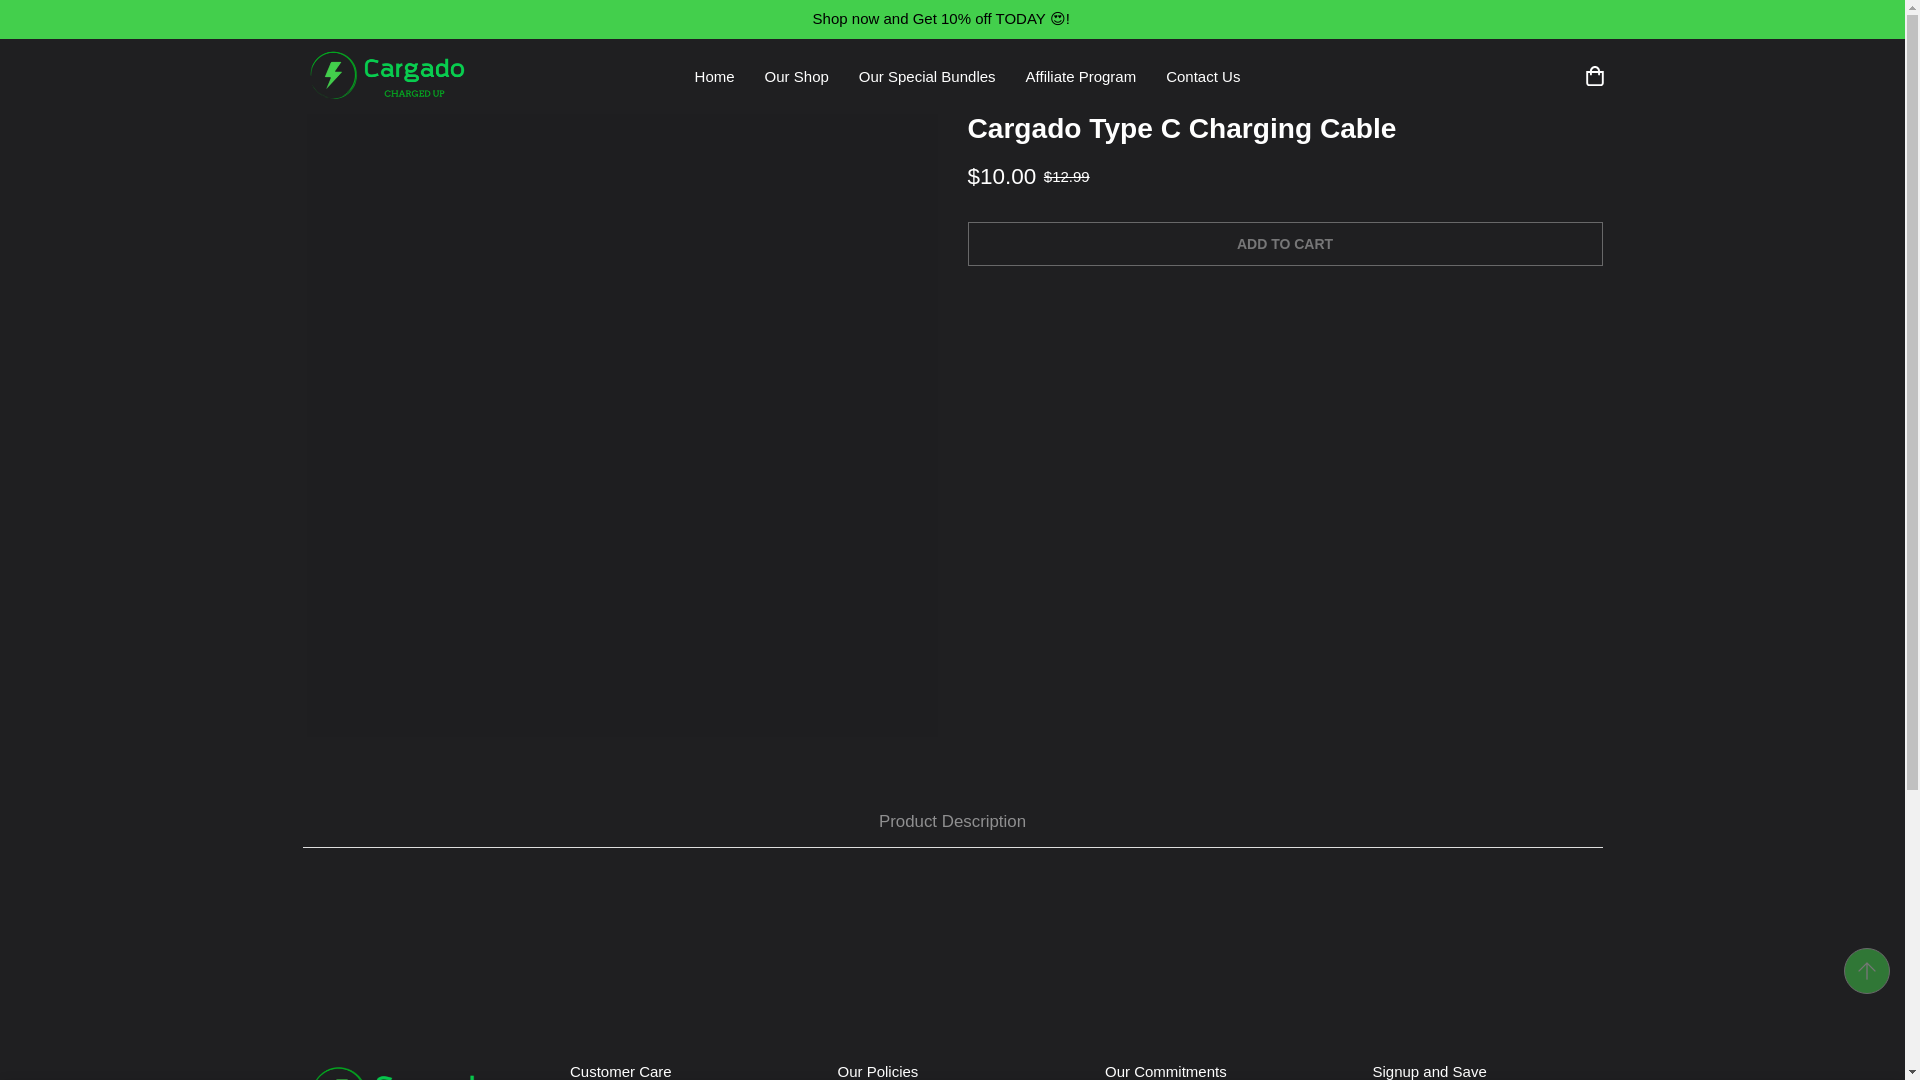  Describe the element at coordinates (797, 76) in the screenshot. I see `Our Shop` at that location.